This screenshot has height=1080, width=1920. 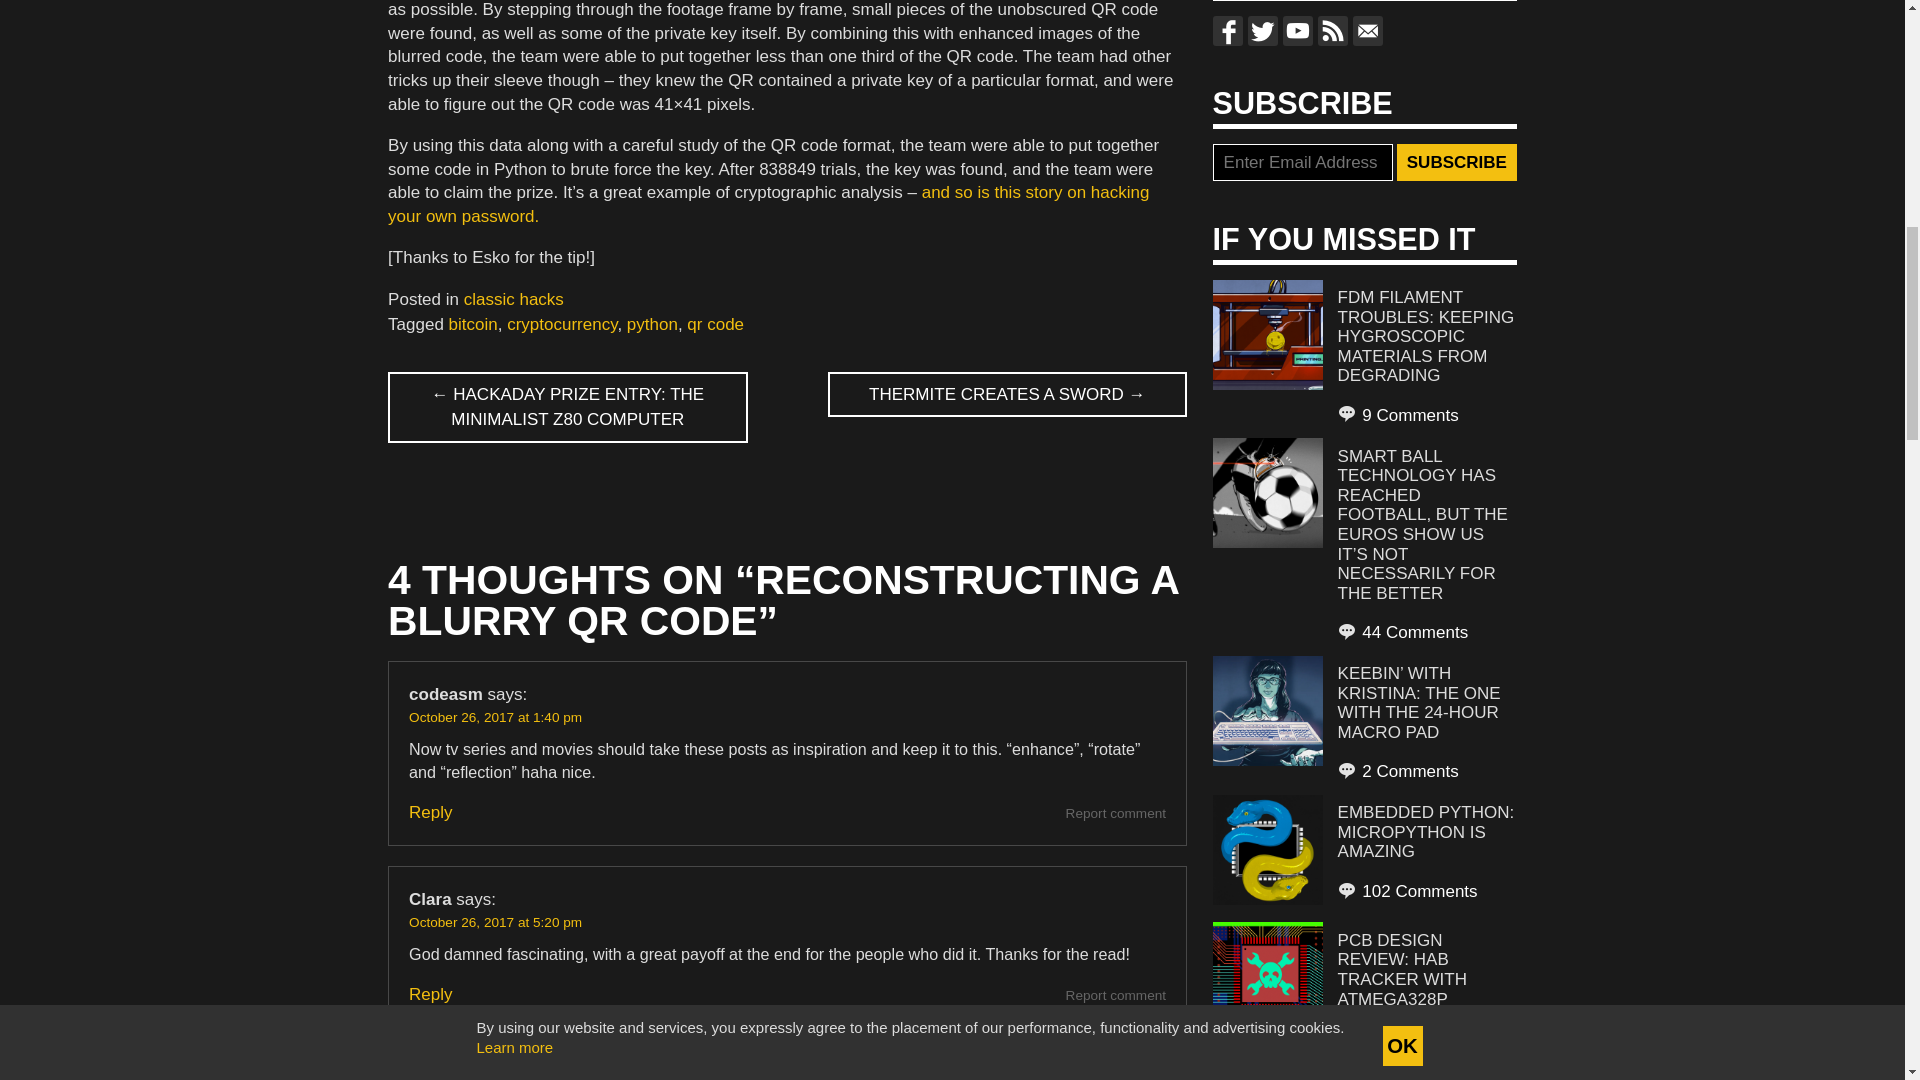 What do you see at coordinates (1115, 996) in the screenshot?
I see `Report comment` at bounding box center [1115, 996].